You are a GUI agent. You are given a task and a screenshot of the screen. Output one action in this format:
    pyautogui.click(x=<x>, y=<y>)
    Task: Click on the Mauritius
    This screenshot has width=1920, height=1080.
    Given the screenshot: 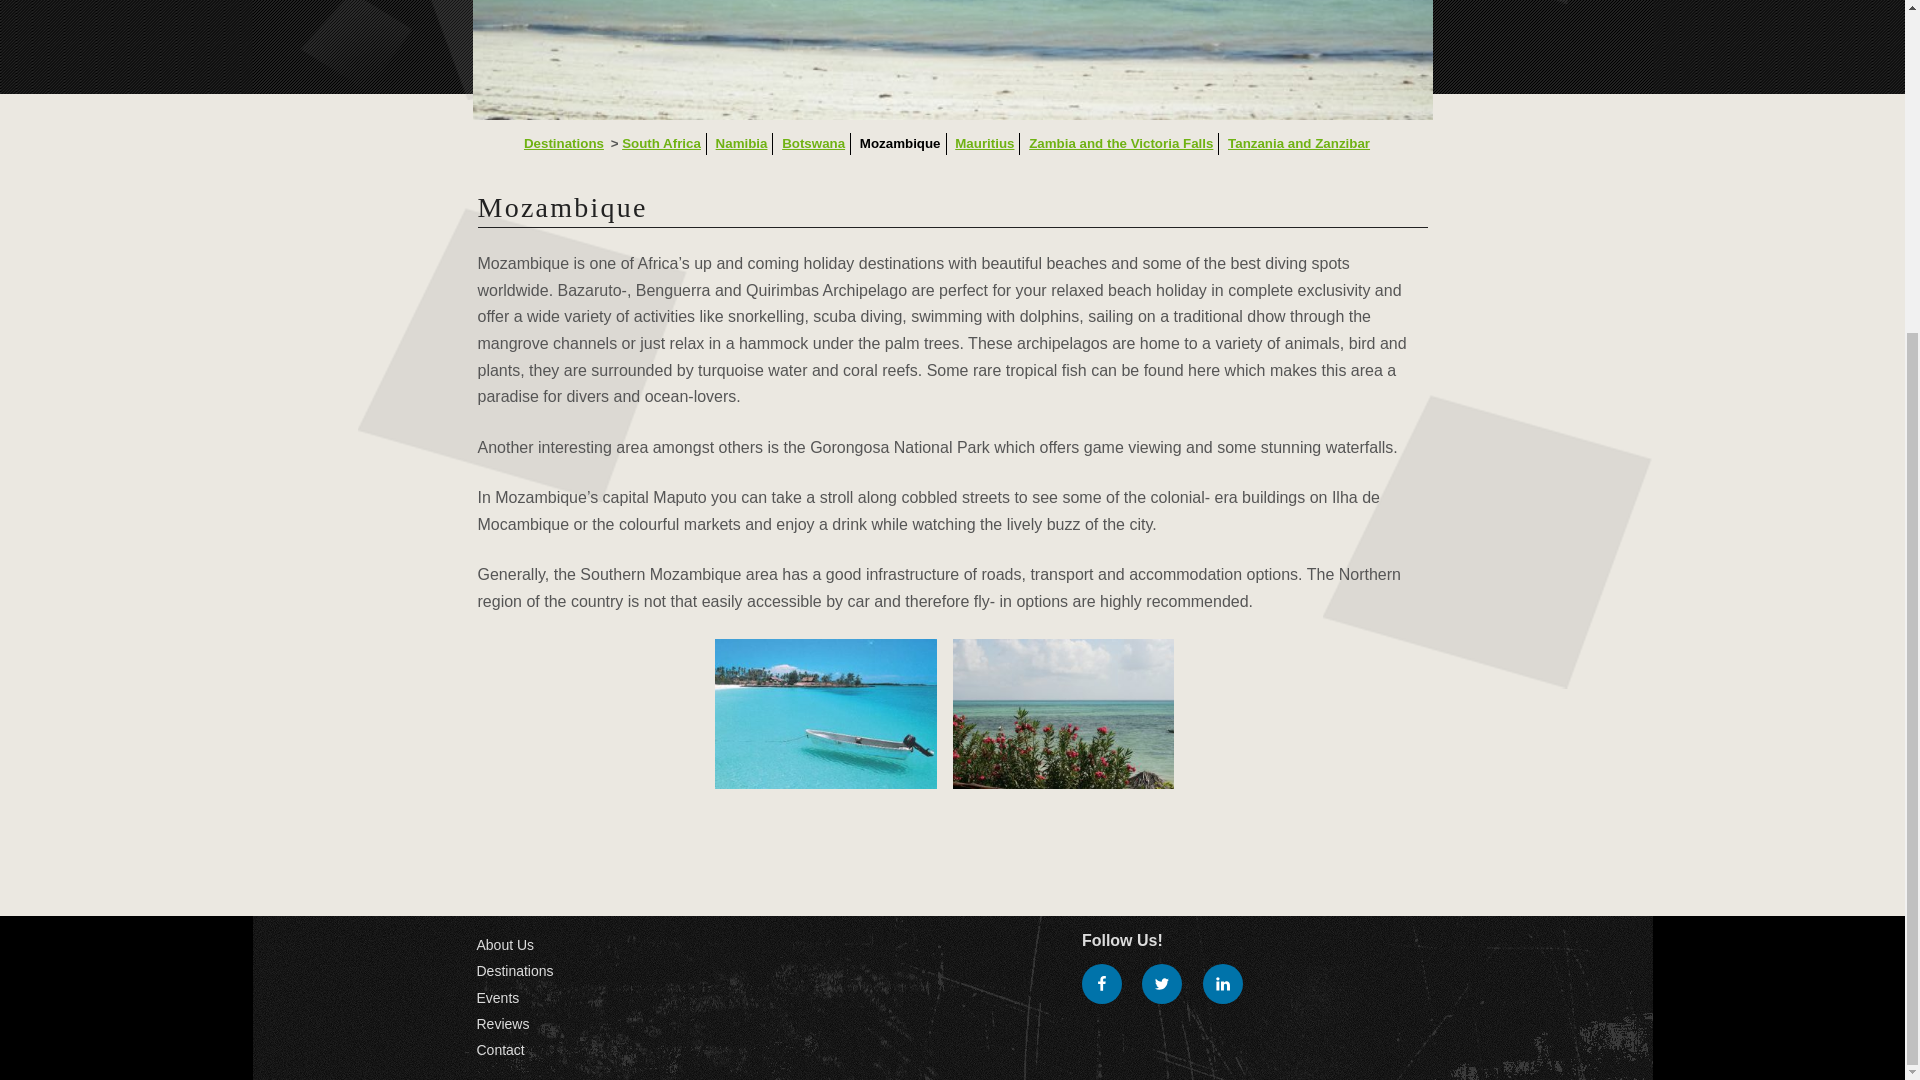 What is the action you would take?
    pyautogui.click(x=984, y=144)
    